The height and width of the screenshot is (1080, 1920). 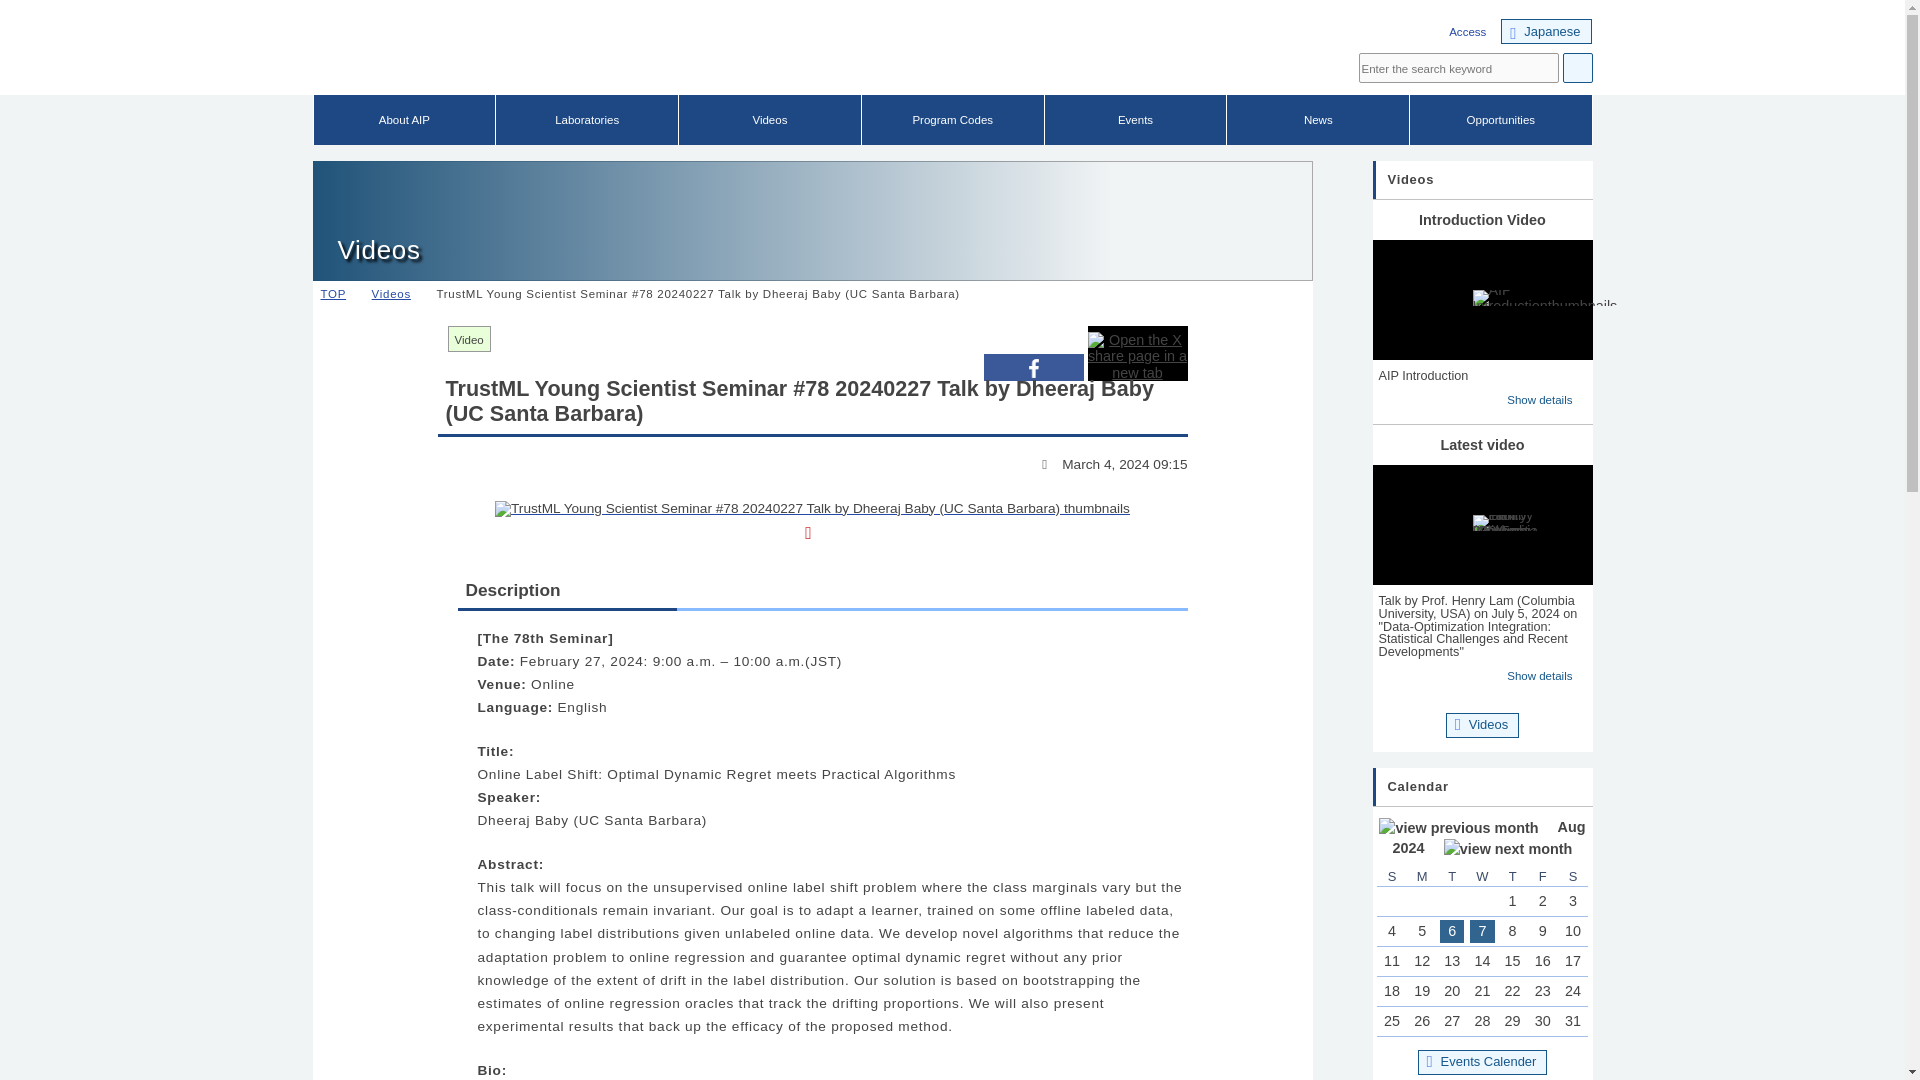 I want to click on Opportunities, so click(x=1500, y=120).